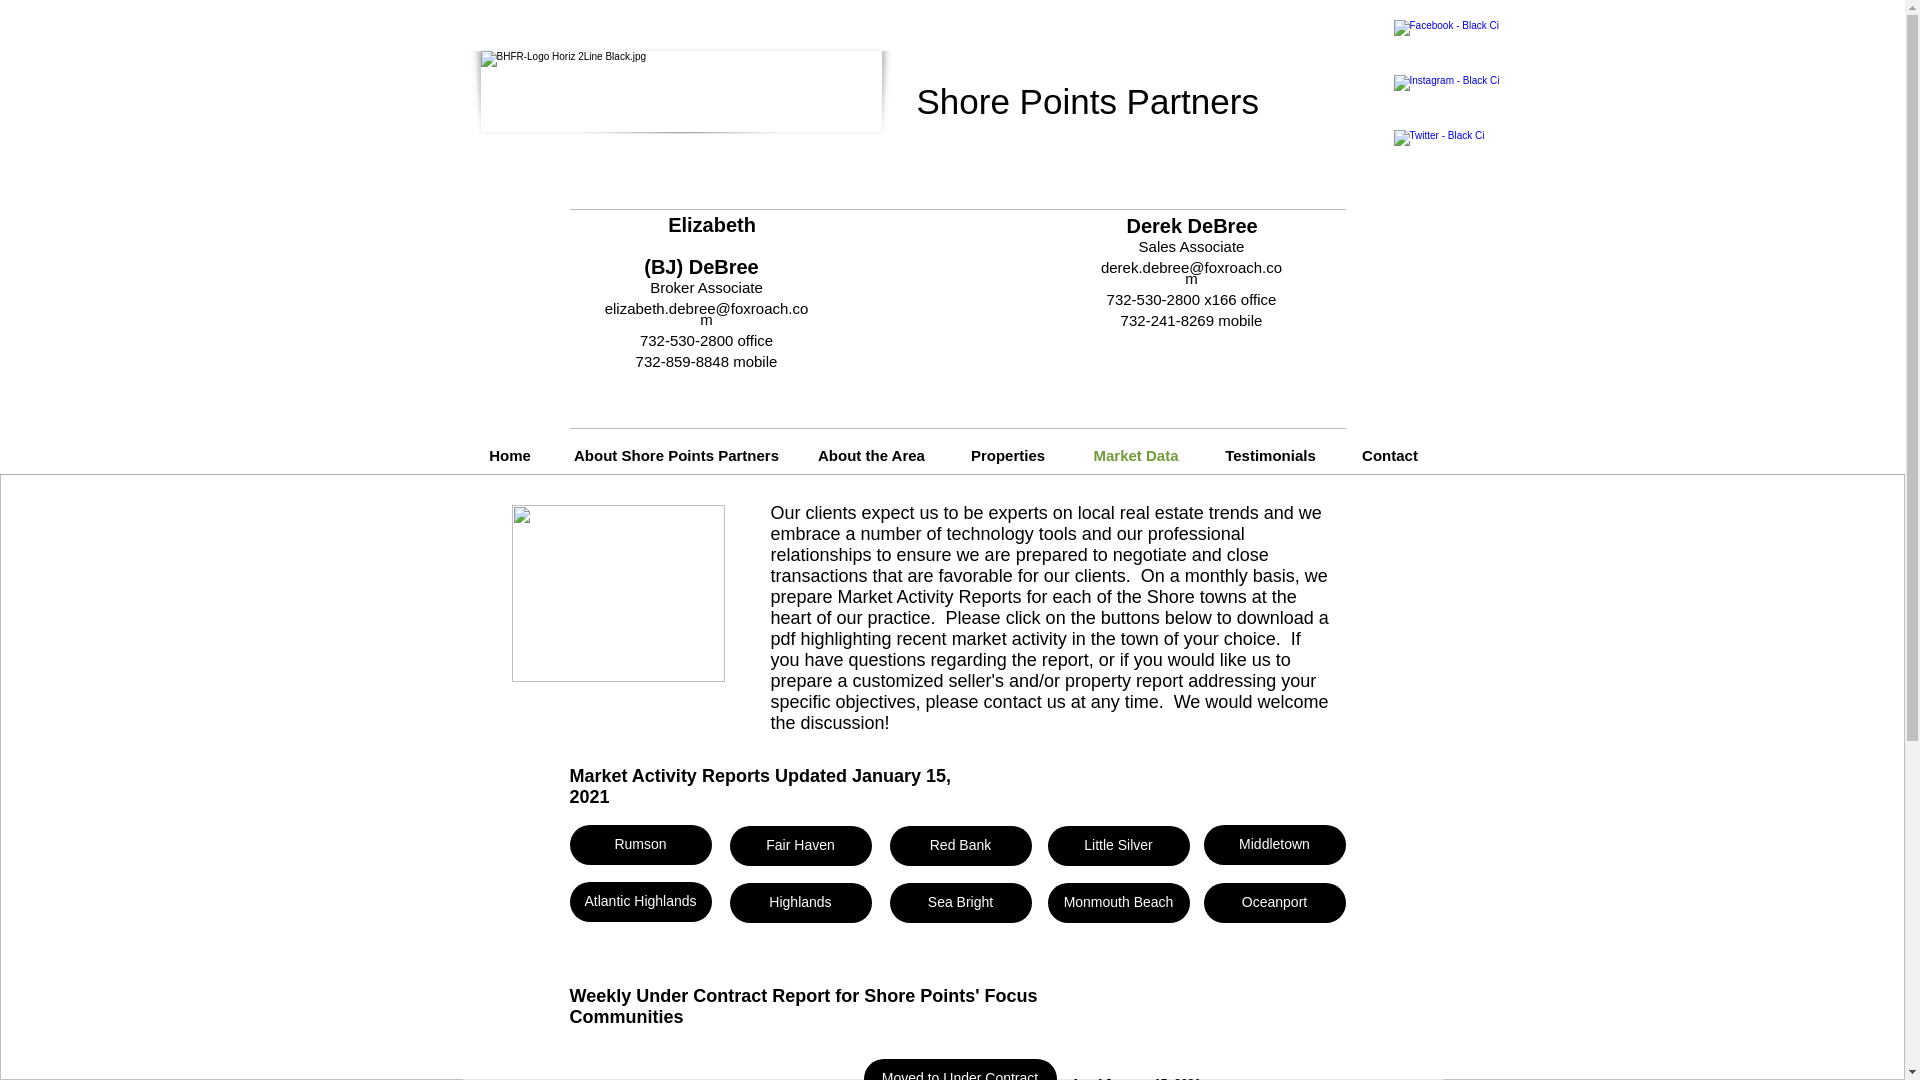 This screenshot has height=1080, width=1920. What do you see at coordinates (1390, 456) in the screenshot?
I see `Contact` at bounding box center [1390, 456].